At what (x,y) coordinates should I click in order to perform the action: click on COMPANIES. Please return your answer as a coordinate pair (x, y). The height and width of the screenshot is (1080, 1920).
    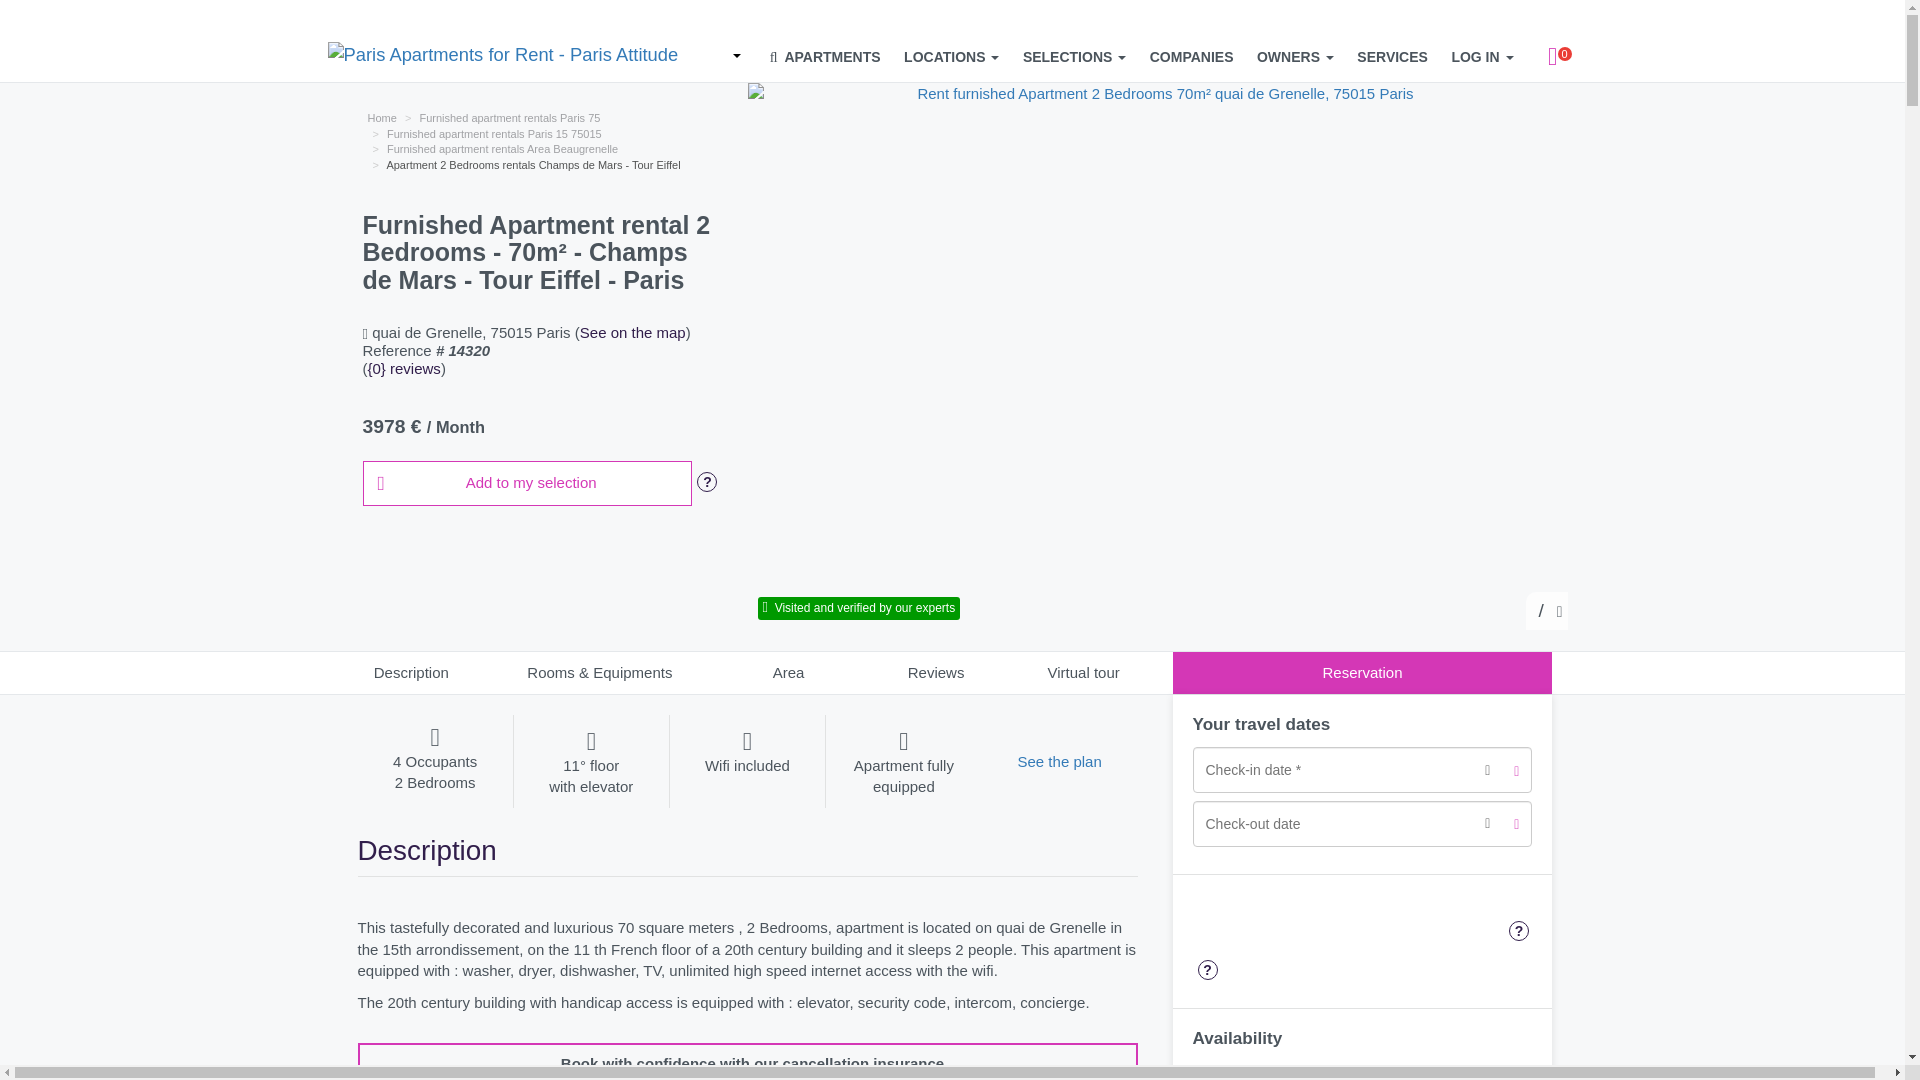
    Looking at the image, I should click on (1192, 57).